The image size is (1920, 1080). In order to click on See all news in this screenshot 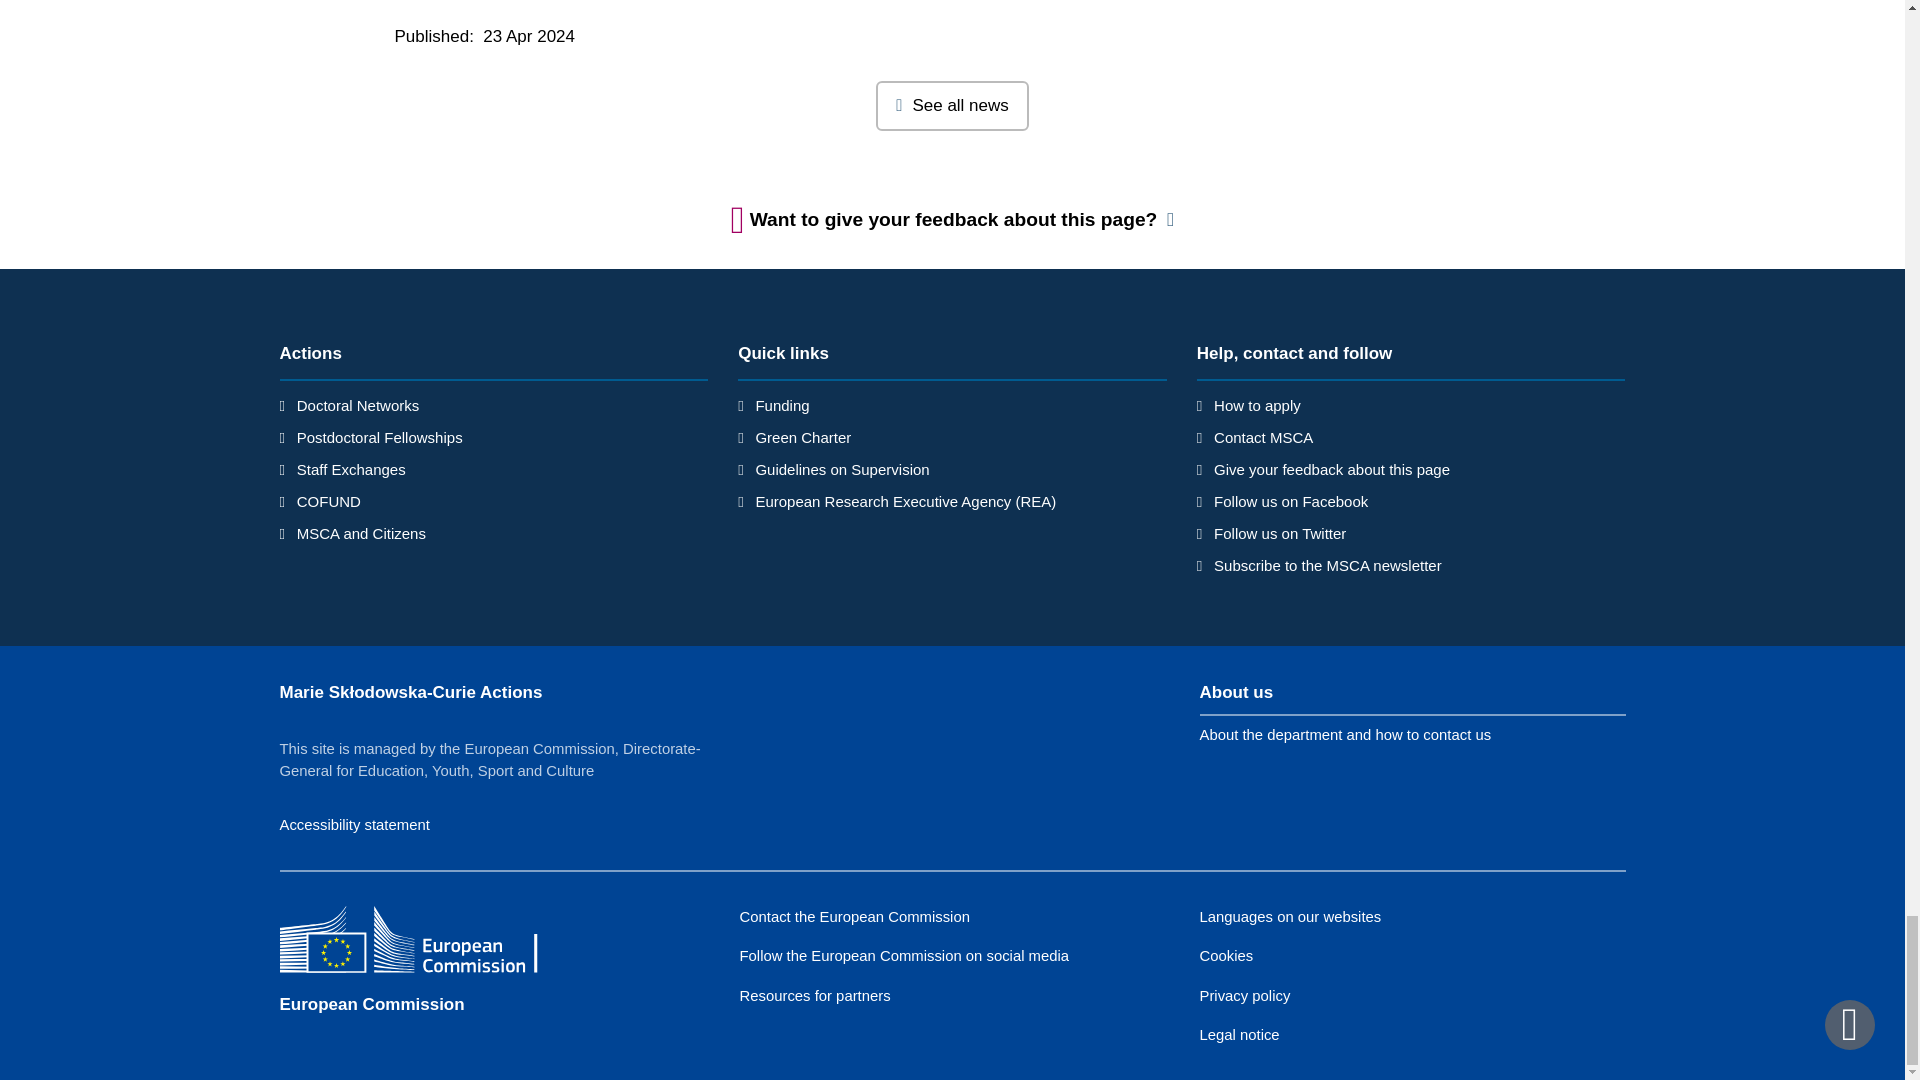, I will do `click(952, 106)`.